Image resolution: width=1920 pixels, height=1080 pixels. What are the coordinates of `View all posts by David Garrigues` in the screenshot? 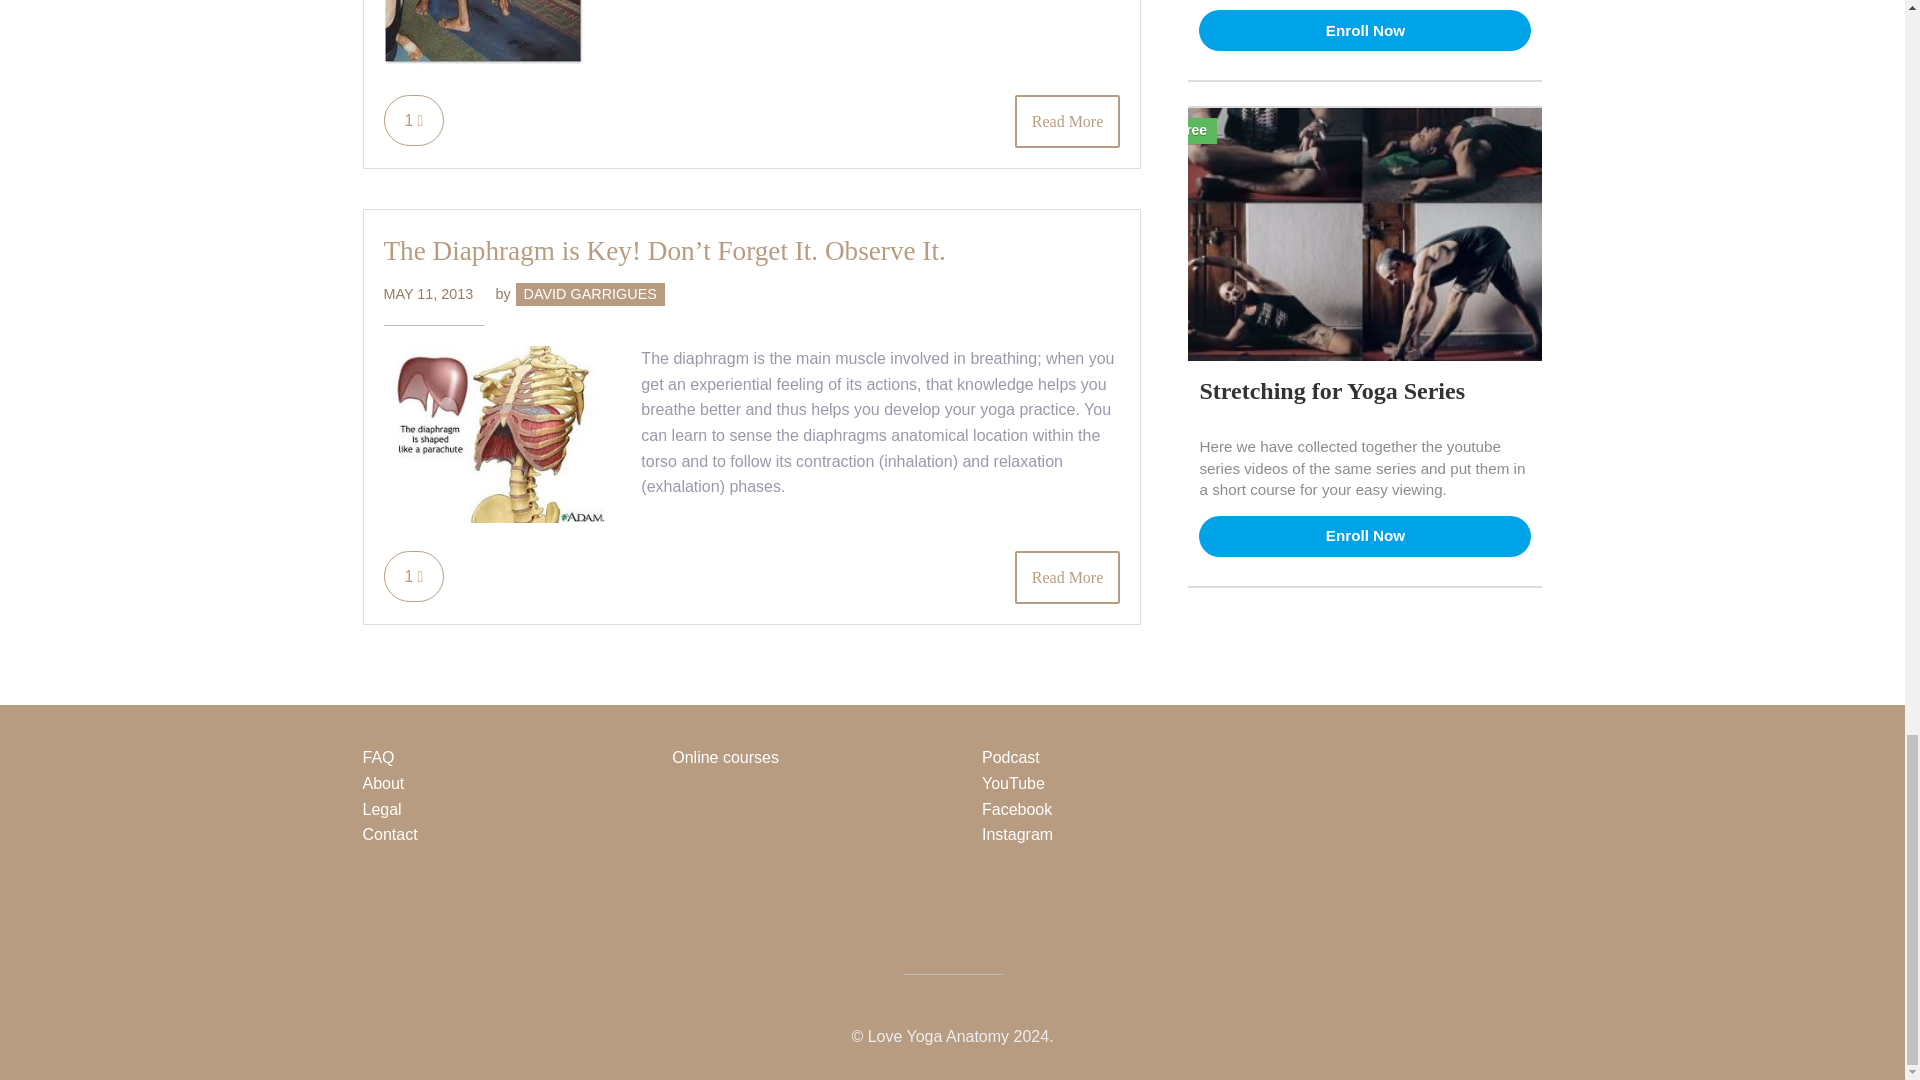 It's located at (590, 294).